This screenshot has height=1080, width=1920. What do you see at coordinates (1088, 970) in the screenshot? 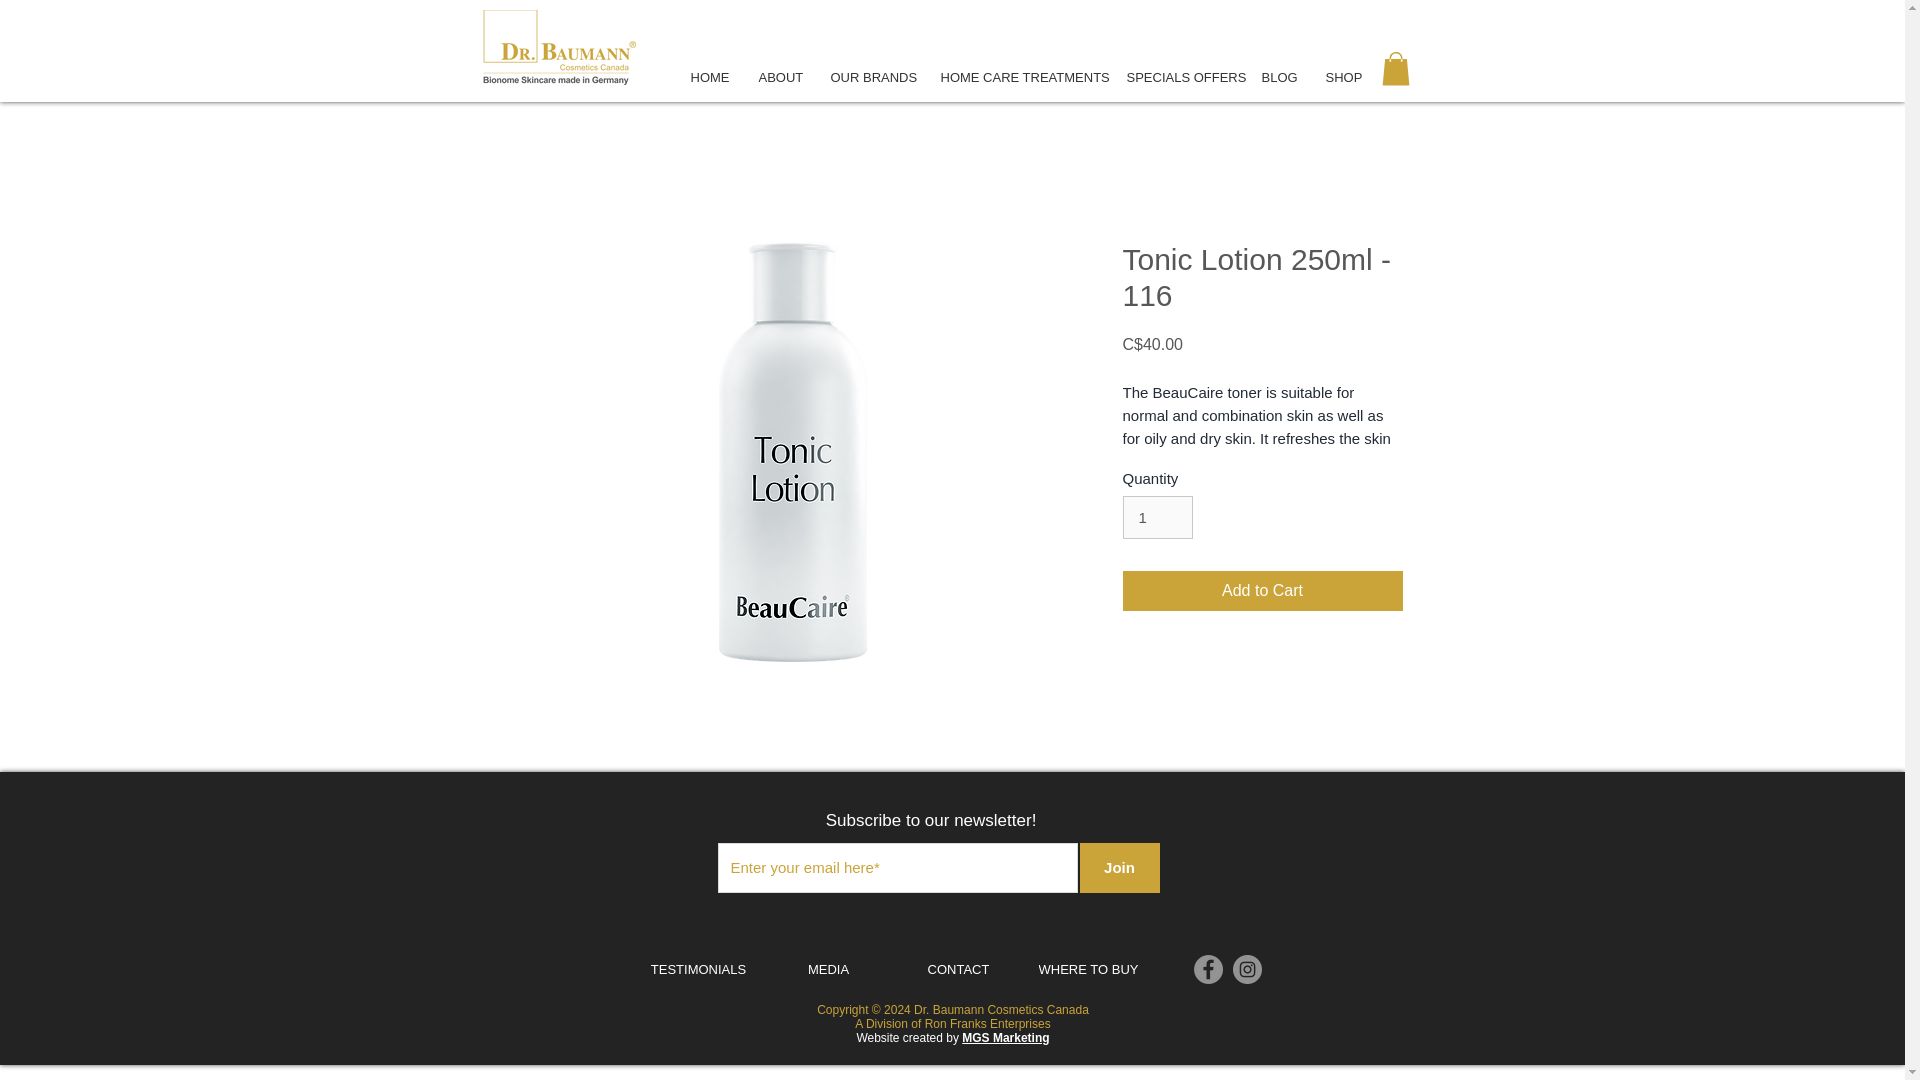
I see `WHERE TO BUY` at bounding box center [1088, 970].